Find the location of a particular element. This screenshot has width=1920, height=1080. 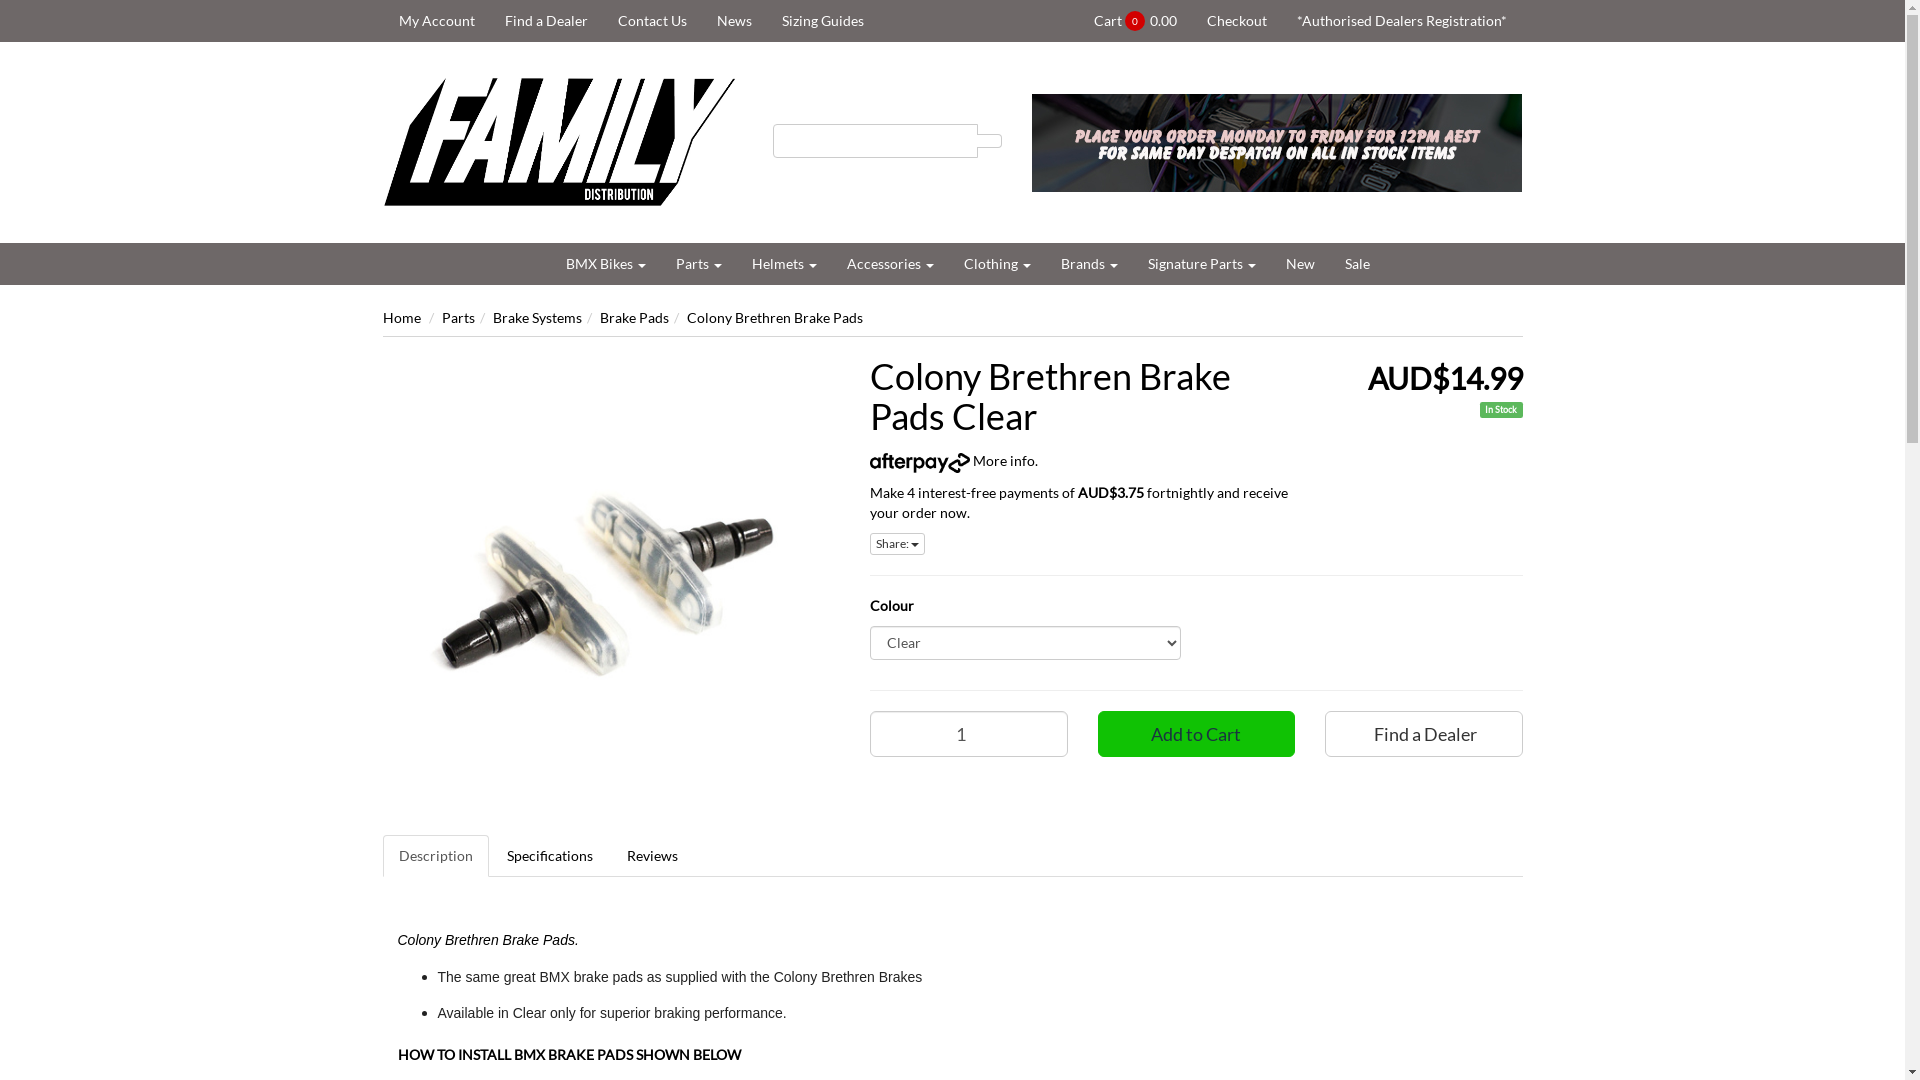

Cart 0 0.00 is located at coordinates (1134, 21).